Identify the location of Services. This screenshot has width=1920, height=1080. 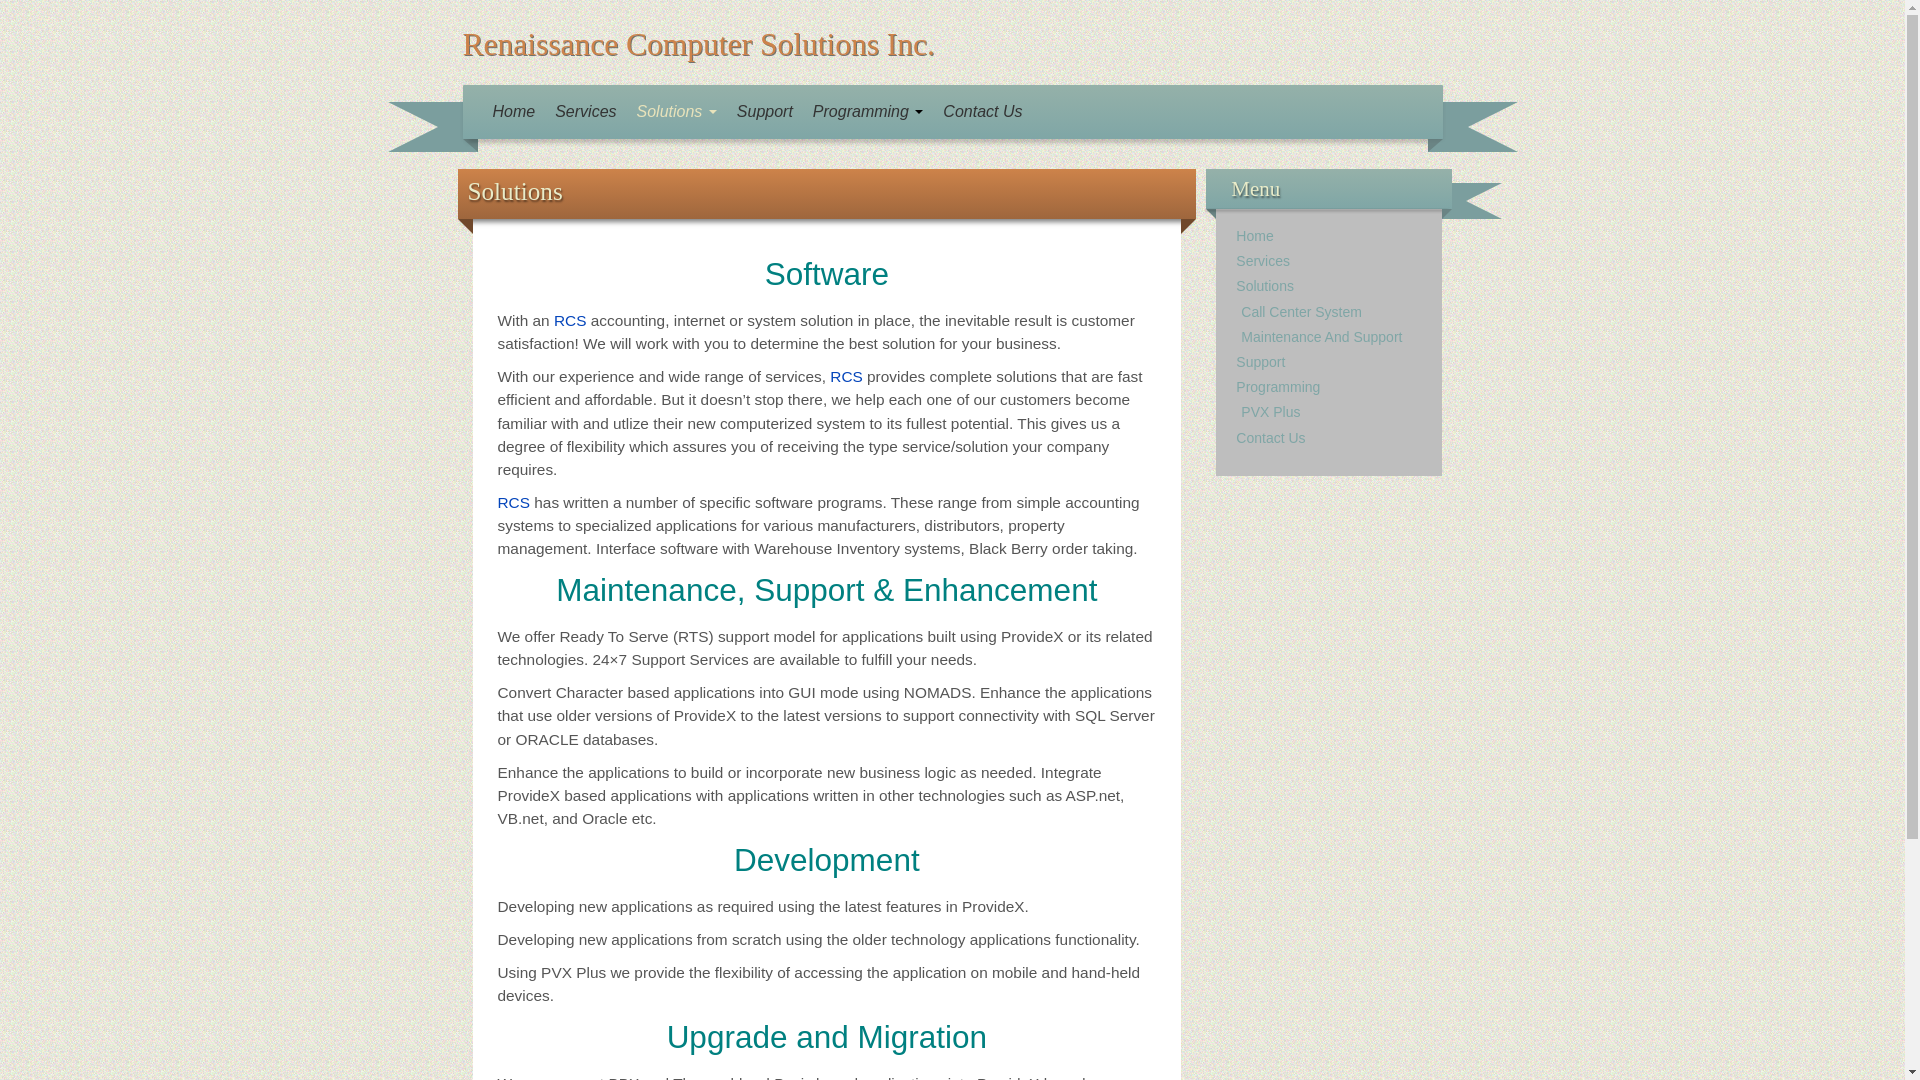
(585, 112).